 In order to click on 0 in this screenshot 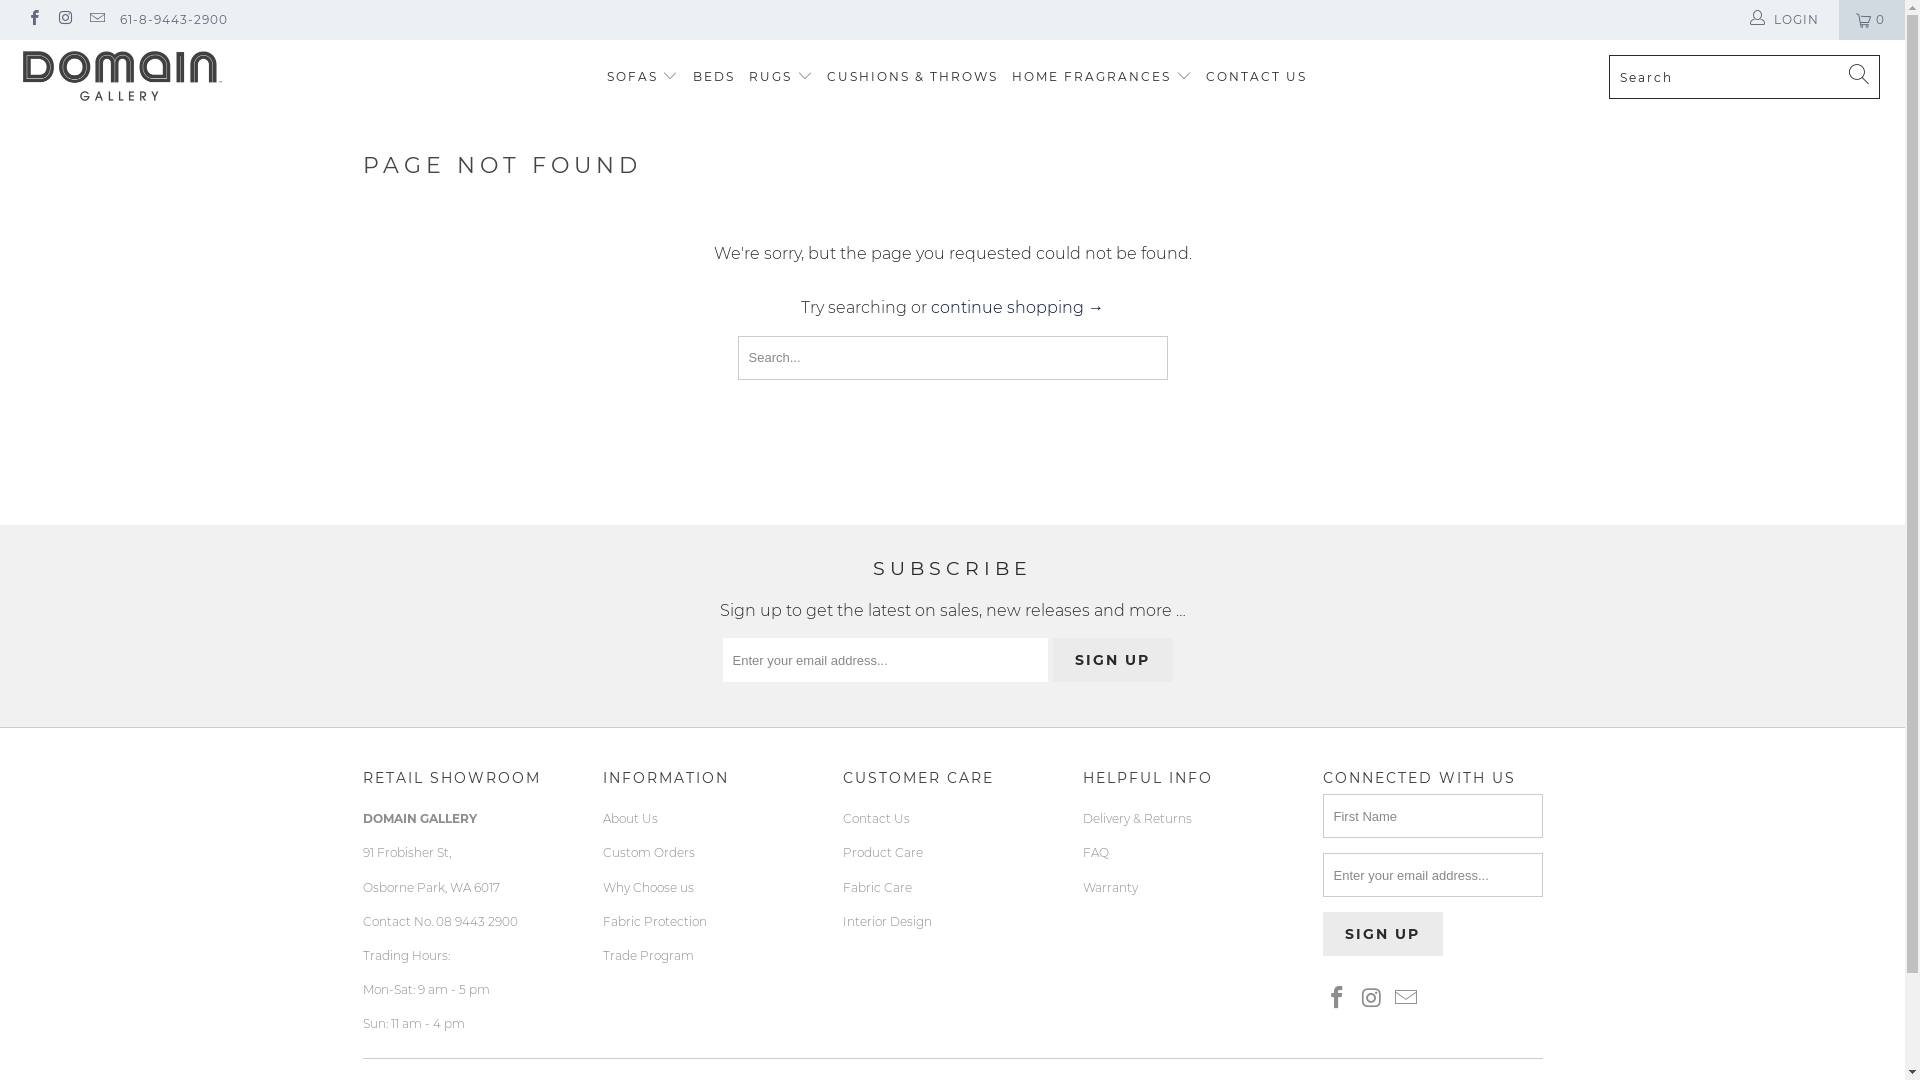, I will do `click(1872, 20)`.